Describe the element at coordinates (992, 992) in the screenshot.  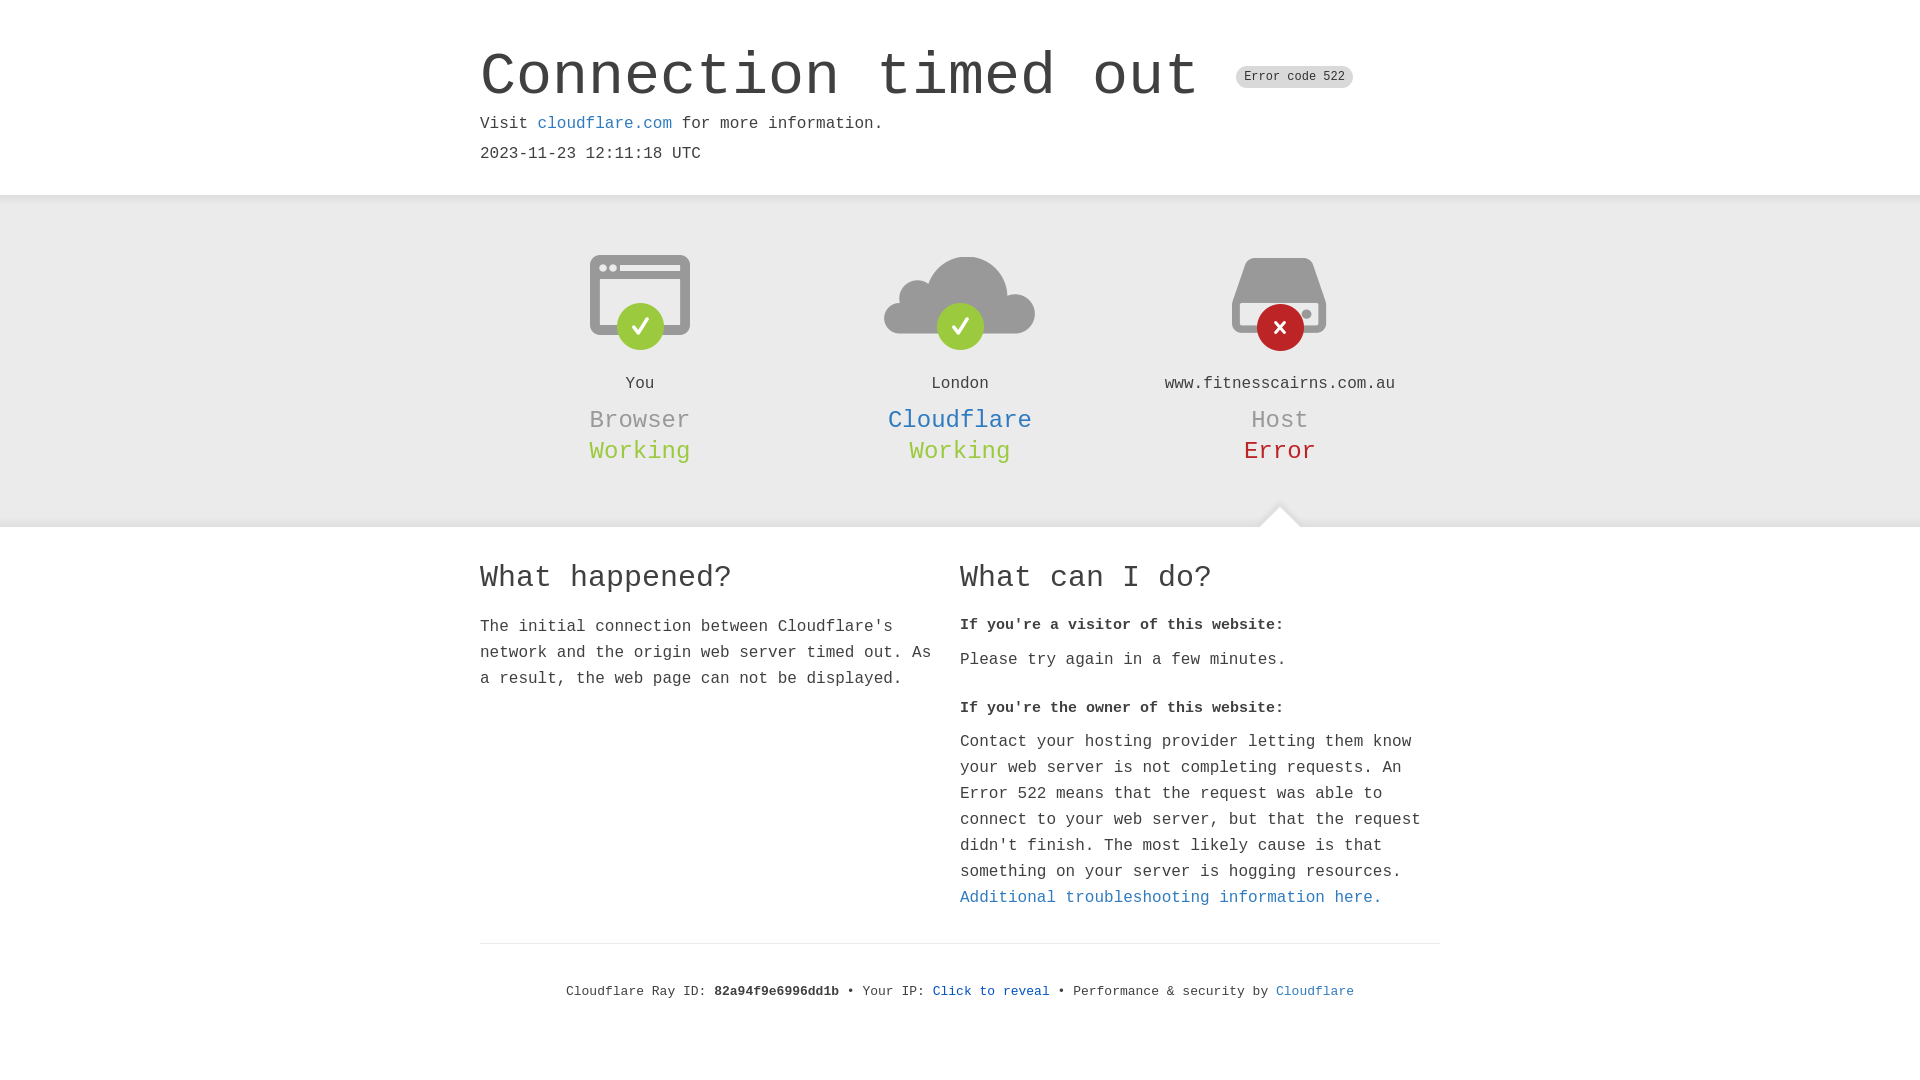
I see `Click to reveal` at that location.